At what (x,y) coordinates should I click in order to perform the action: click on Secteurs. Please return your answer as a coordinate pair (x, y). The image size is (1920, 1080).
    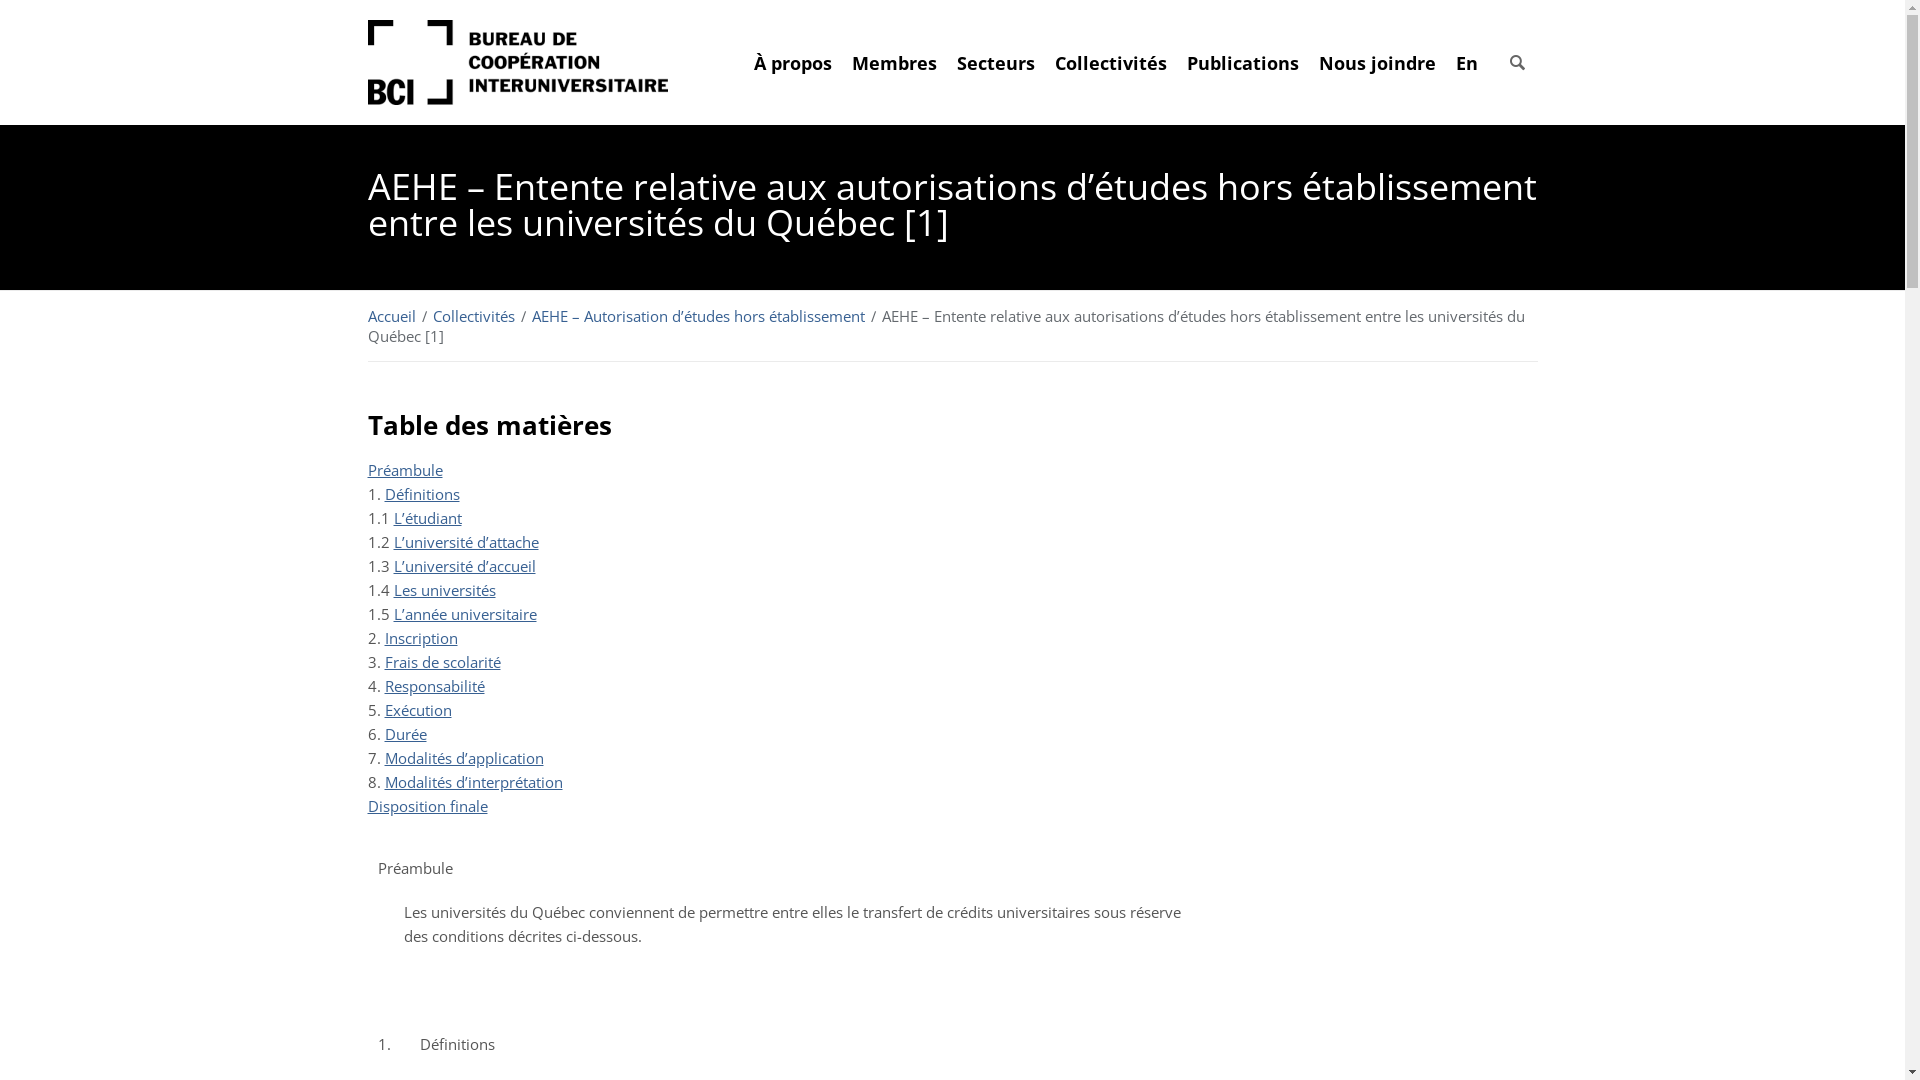
    Looking at the image, I should click on (995, 62).